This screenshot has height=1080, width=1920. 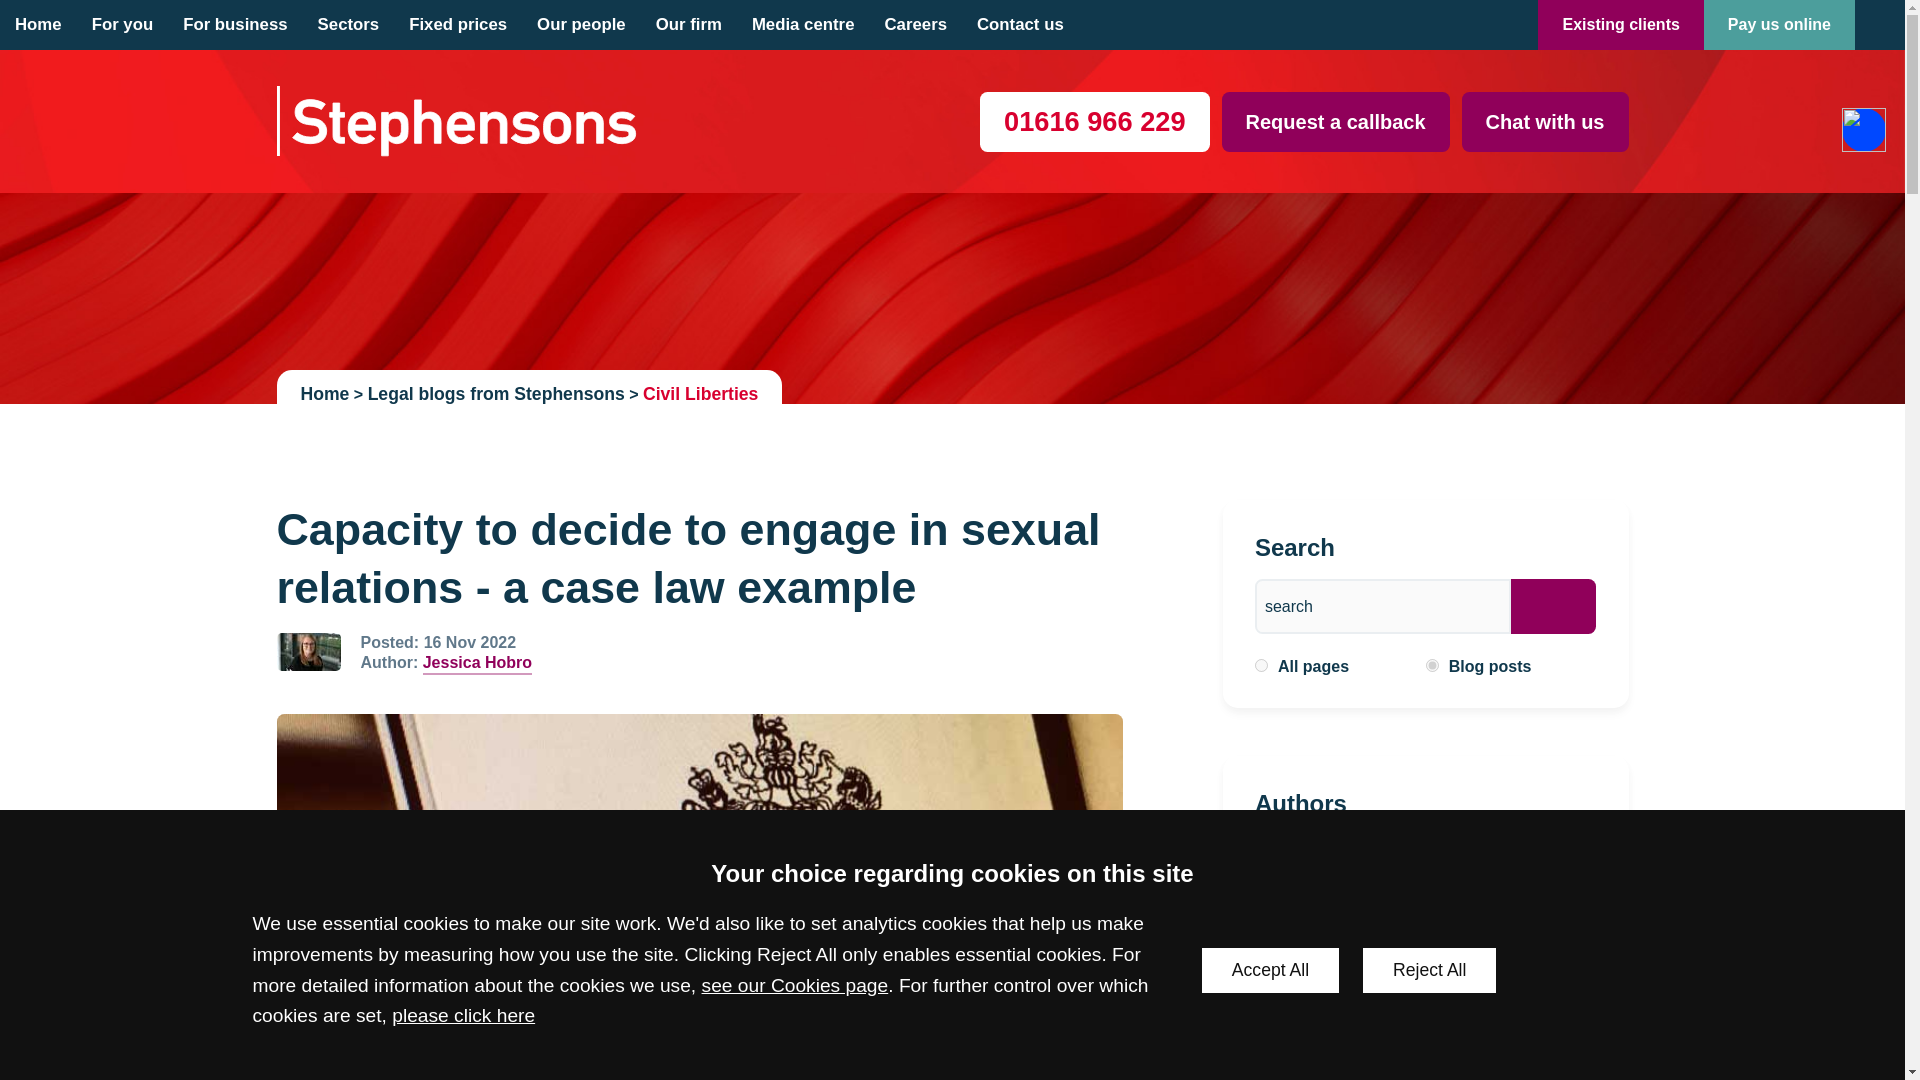 I want to click on Pay us online, so click(x=1779, y=24).